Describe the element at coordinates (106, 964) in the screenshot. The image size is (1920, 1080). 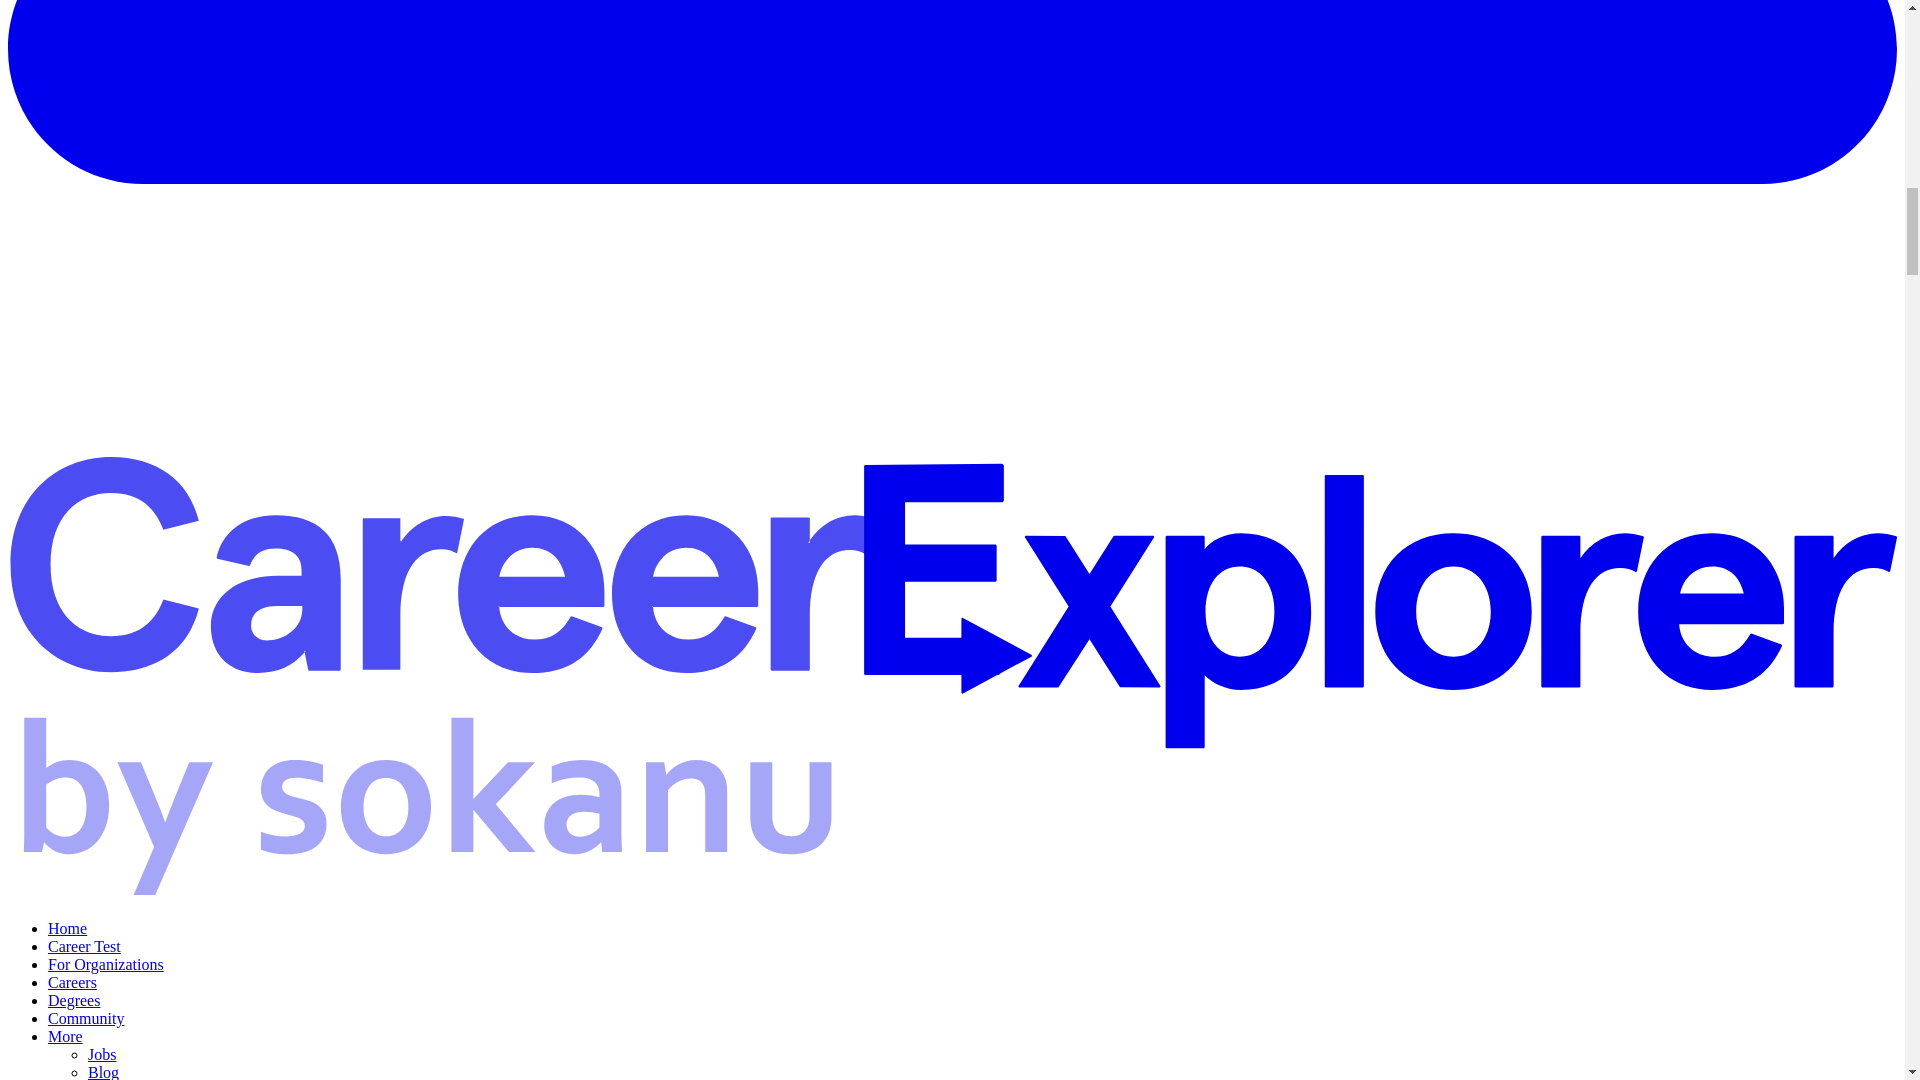
I see `For Organizations` at that location.